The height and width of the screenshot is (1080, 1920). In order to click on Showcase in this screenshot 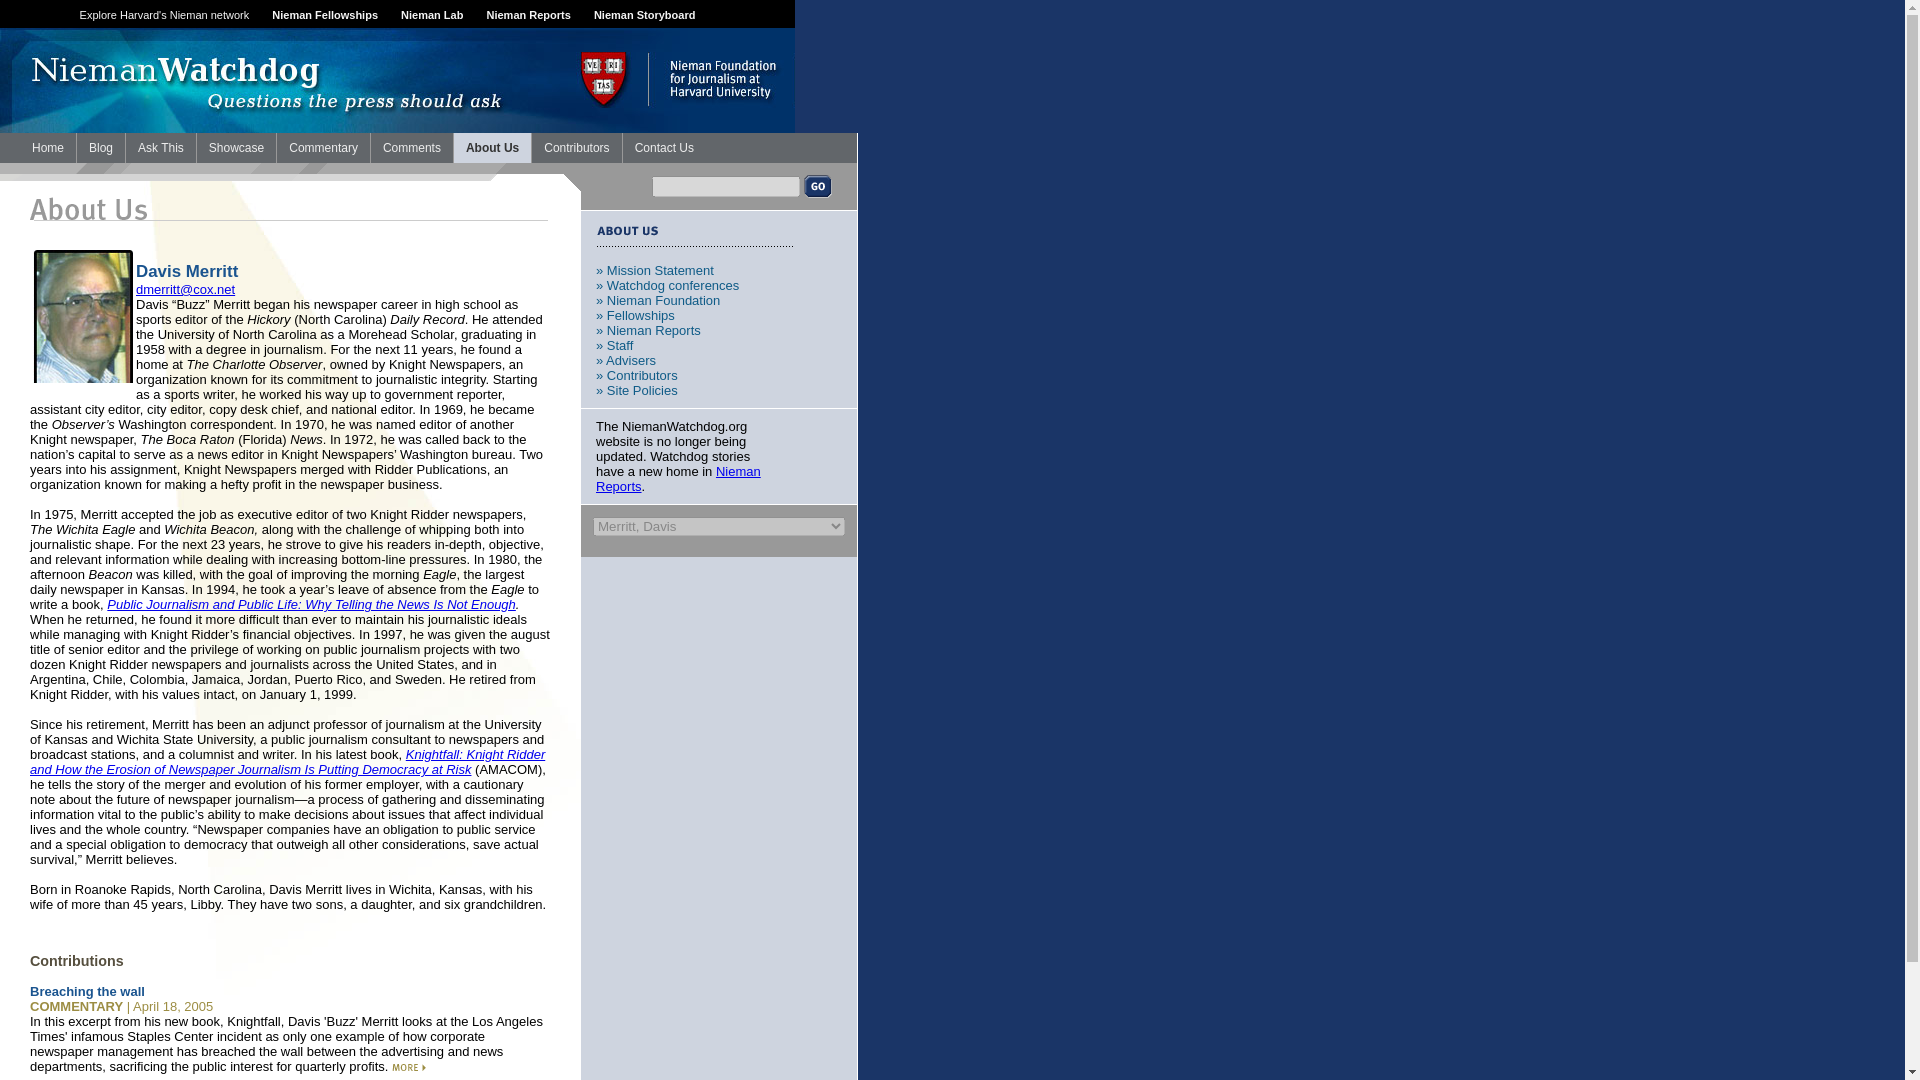, I will do `click(236, 148)`.